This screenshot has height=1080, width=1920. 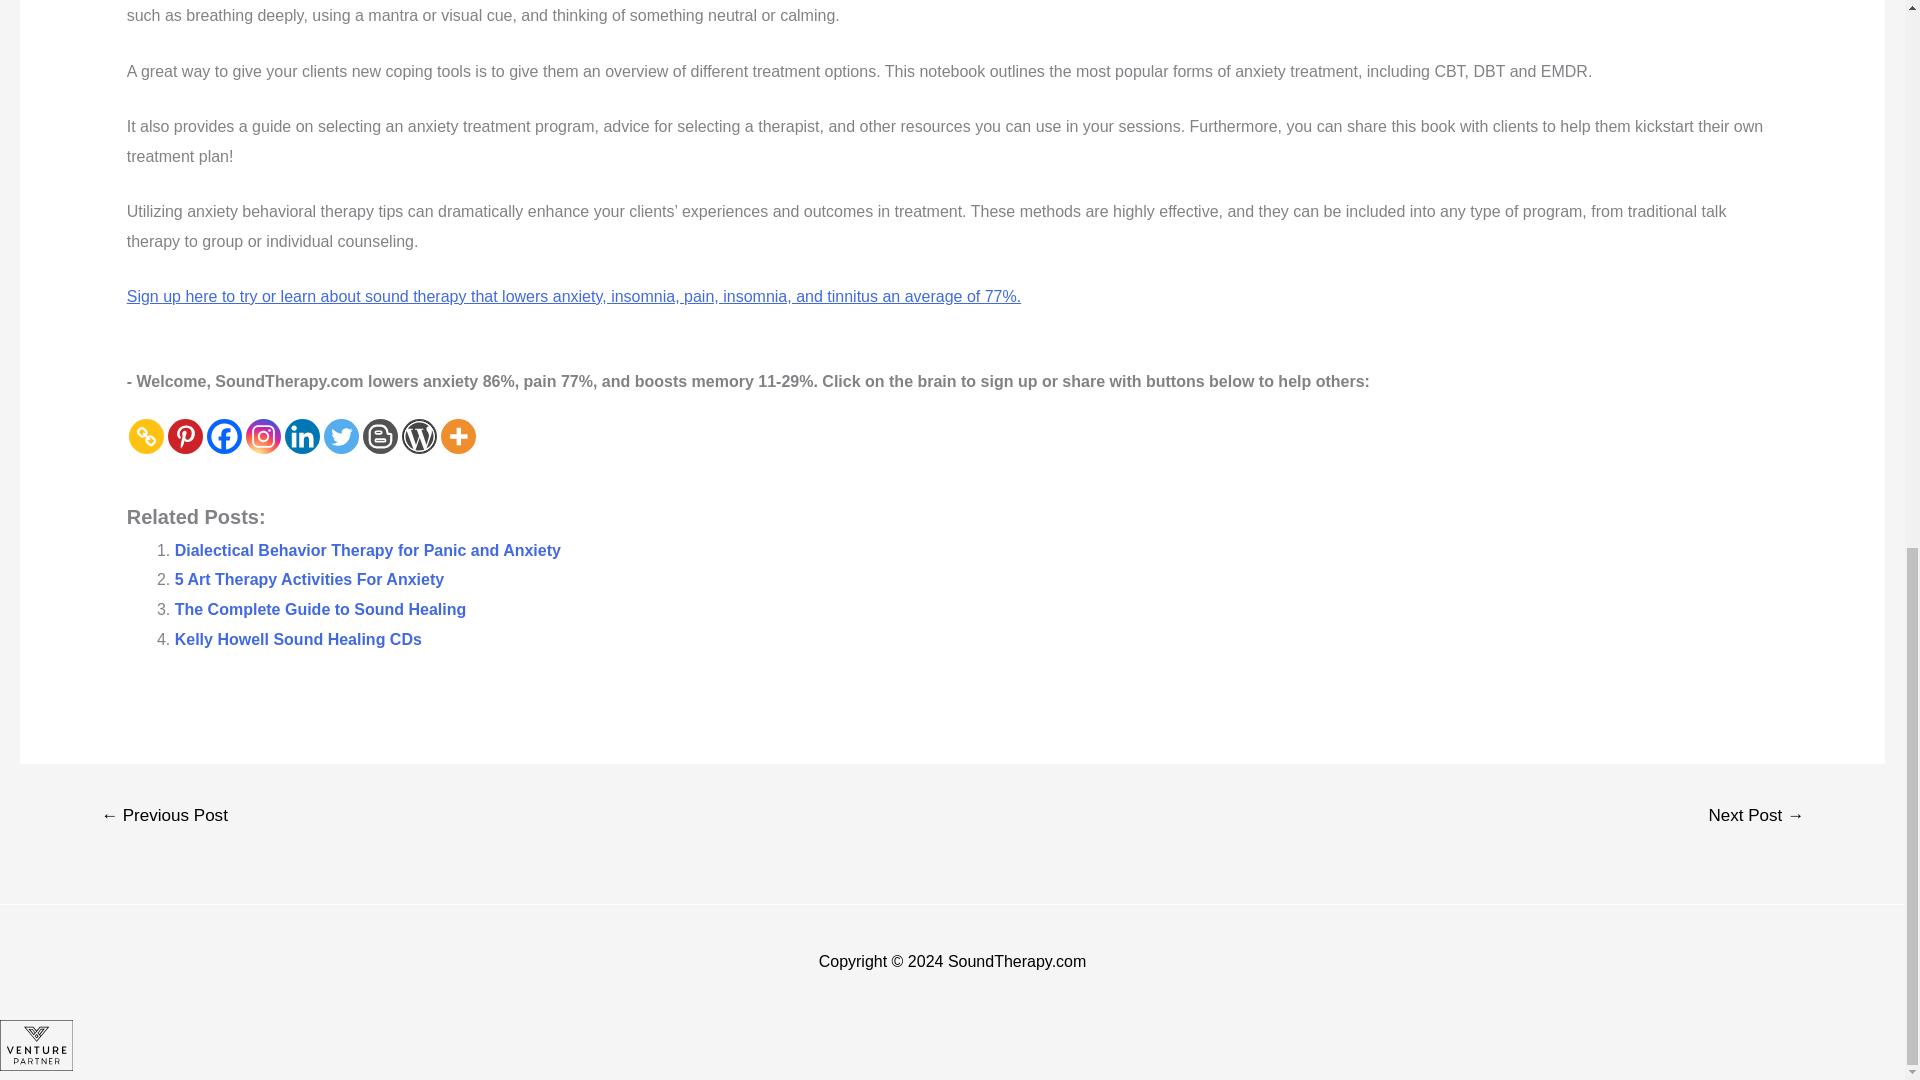 What do you see at coordinates (298, 639) in the screenshot?
I see `Kelly Howell Sound Healing CDs` at bounding box center [298, 639].